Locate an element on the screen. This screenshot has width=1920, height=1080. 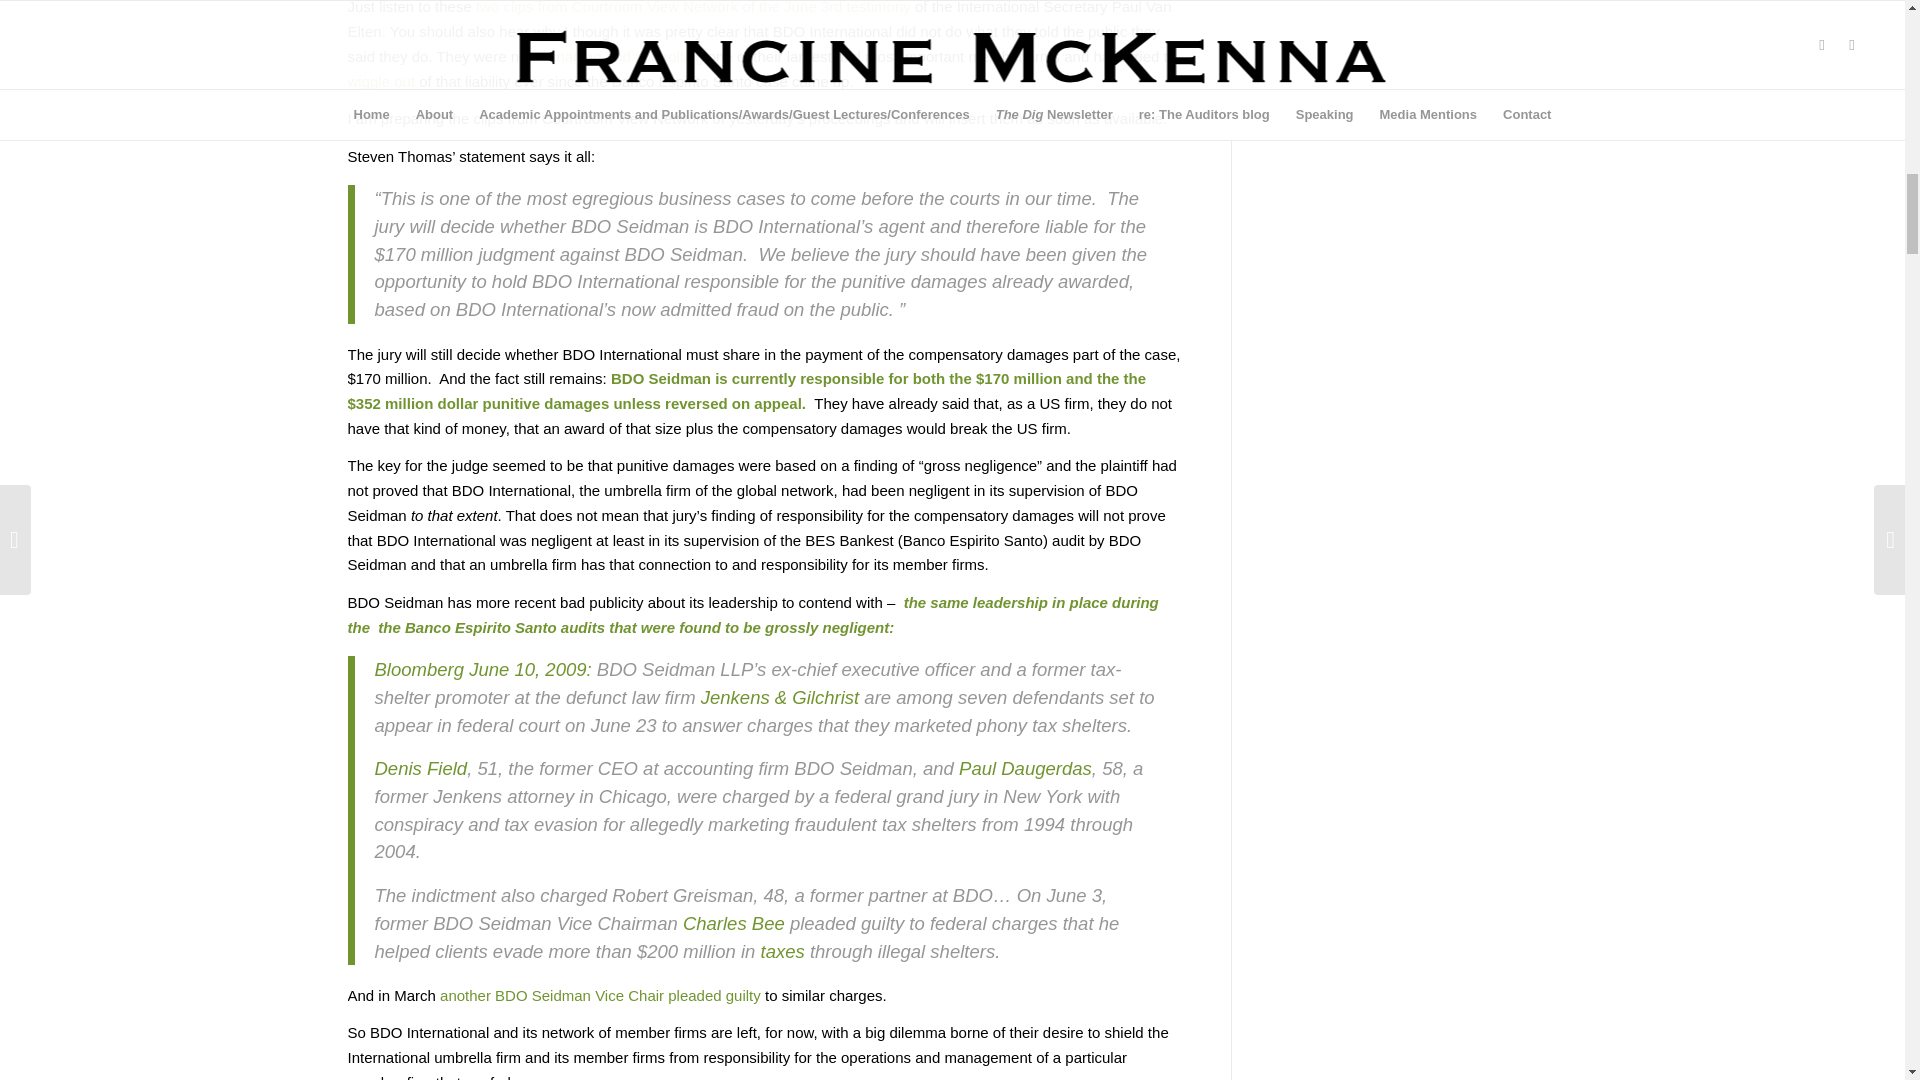
Denis Field is located at coordinates (420, 768).